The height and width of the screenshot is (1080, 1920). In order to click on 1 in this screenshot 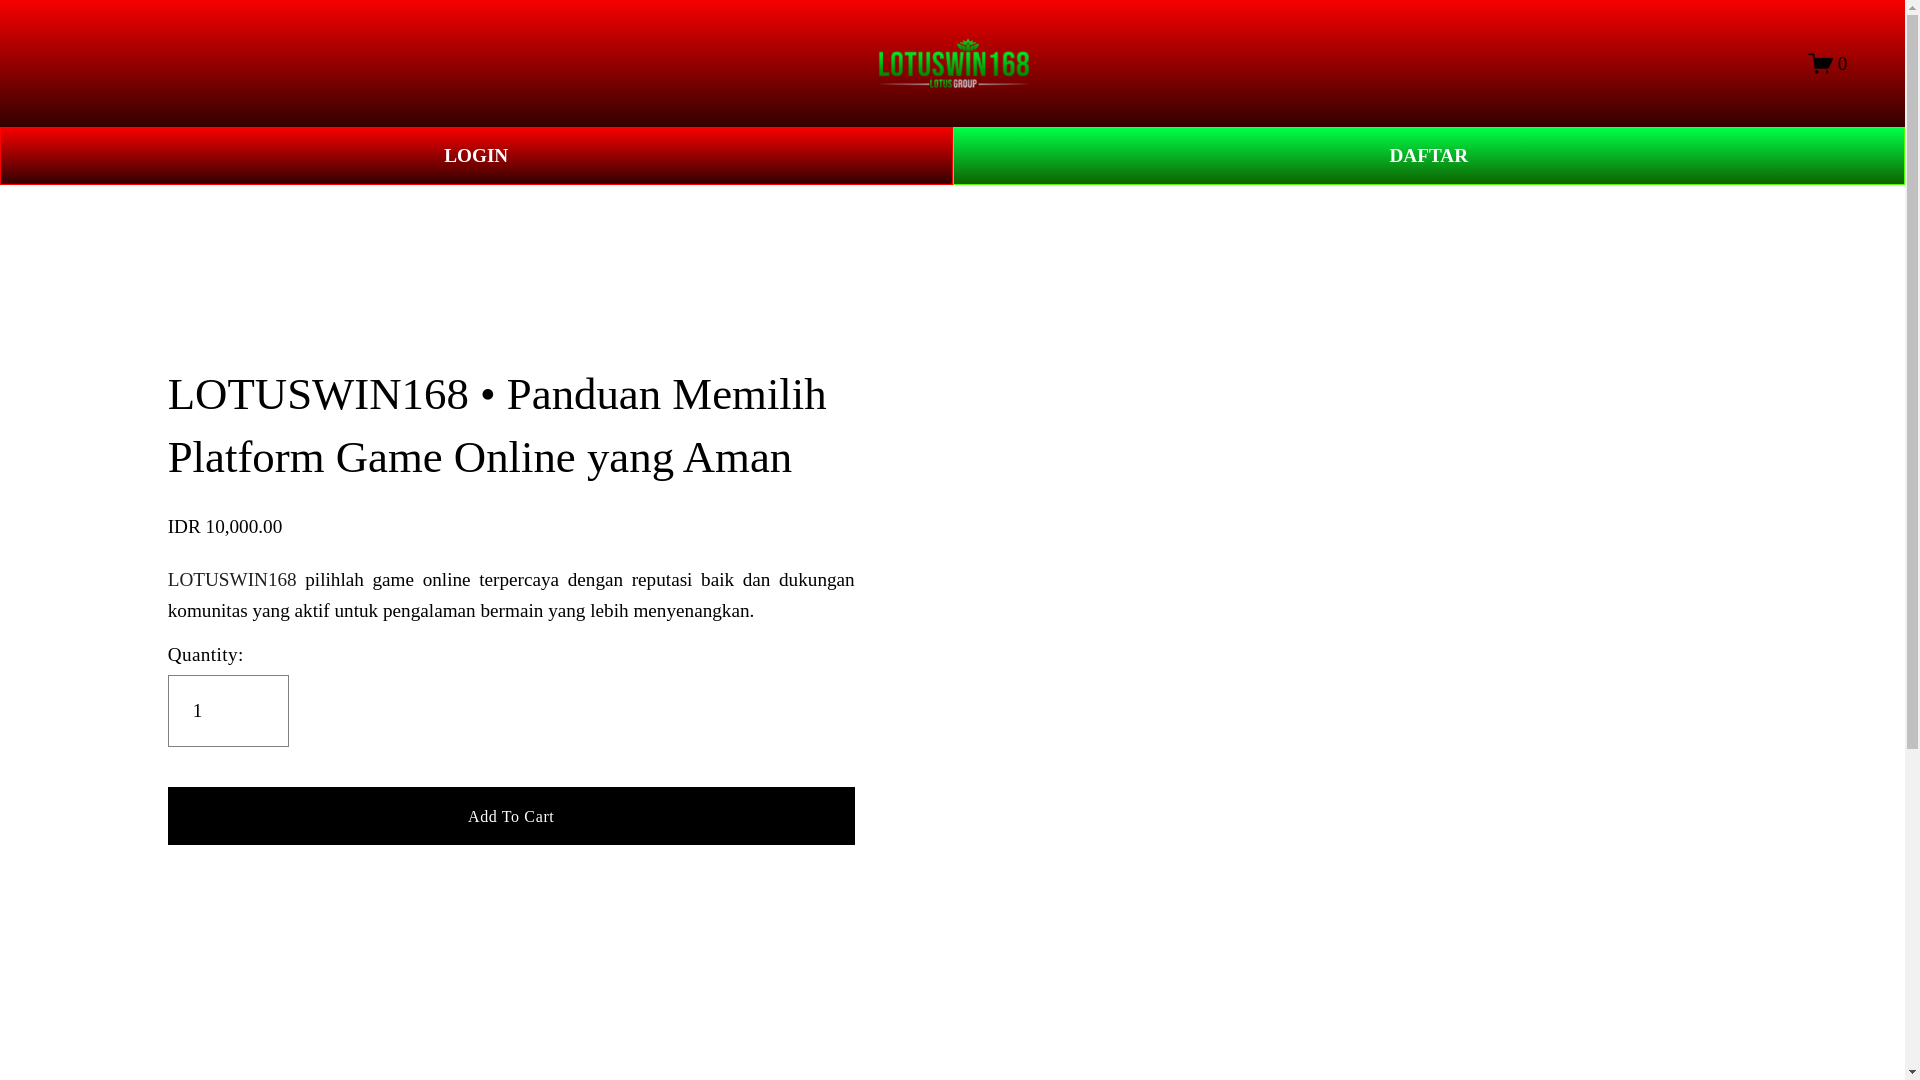, I will do `click(228, 711)`.